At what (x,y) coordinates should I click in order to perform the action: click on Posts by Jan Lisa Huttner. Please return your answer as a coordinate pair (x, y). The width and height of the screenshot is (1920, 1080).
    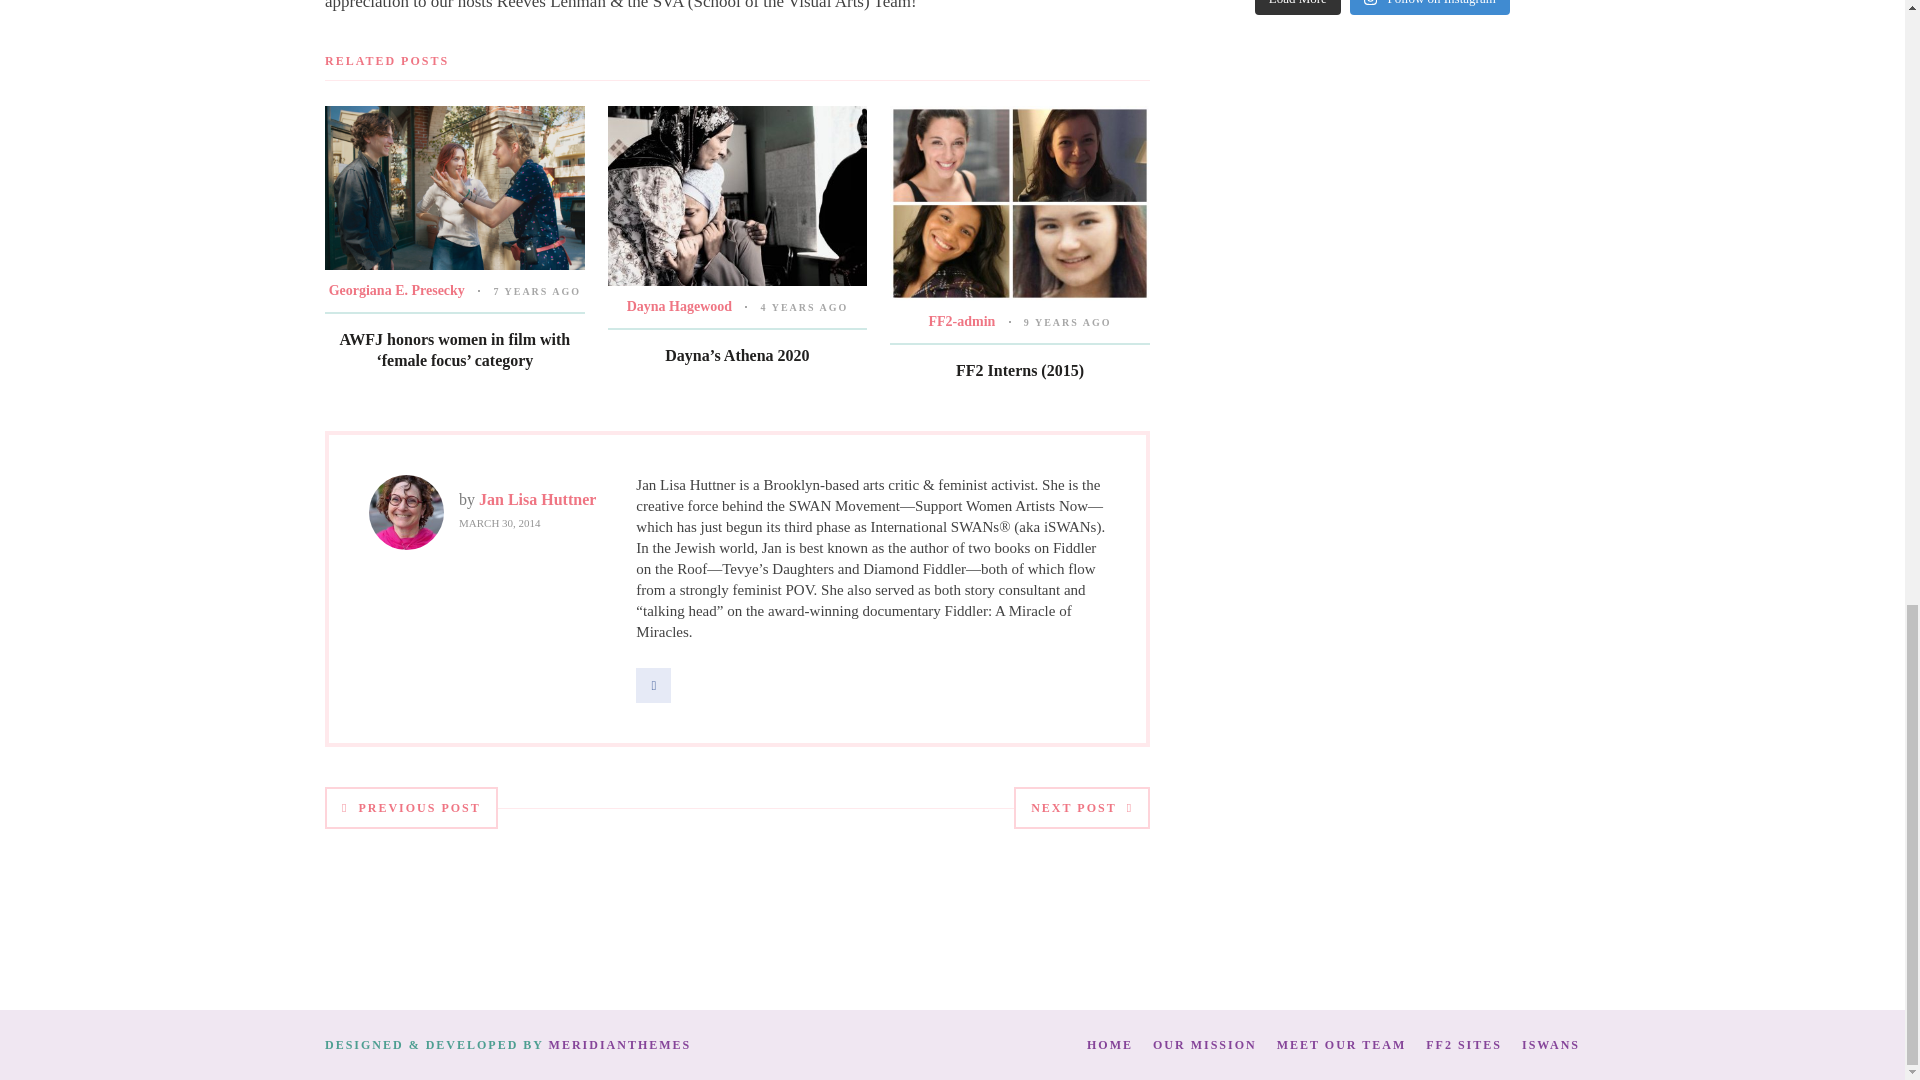
    Looking at the image, I should click on (536, 499).